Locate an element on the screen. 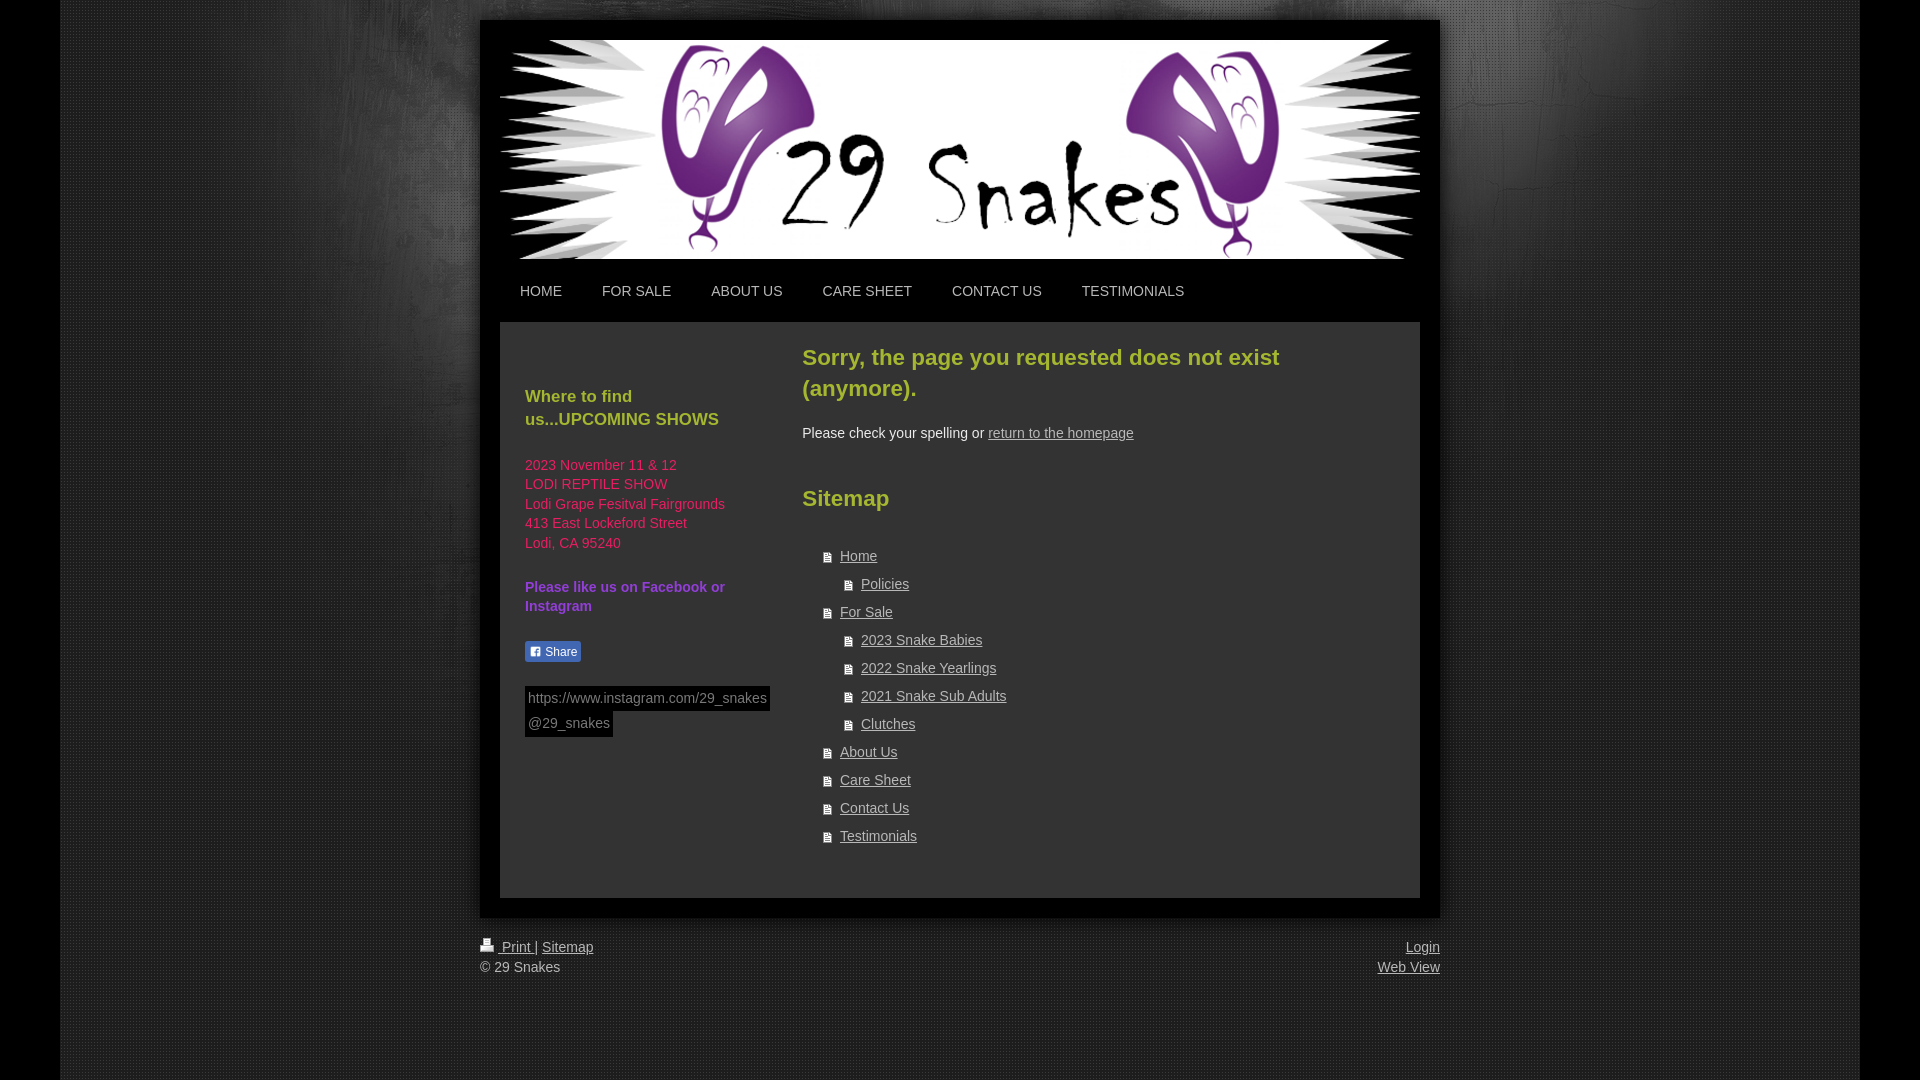 This screenshot has height=1080, width=1920. 2023 Snake Babies is located at coordinates (1112, 640).